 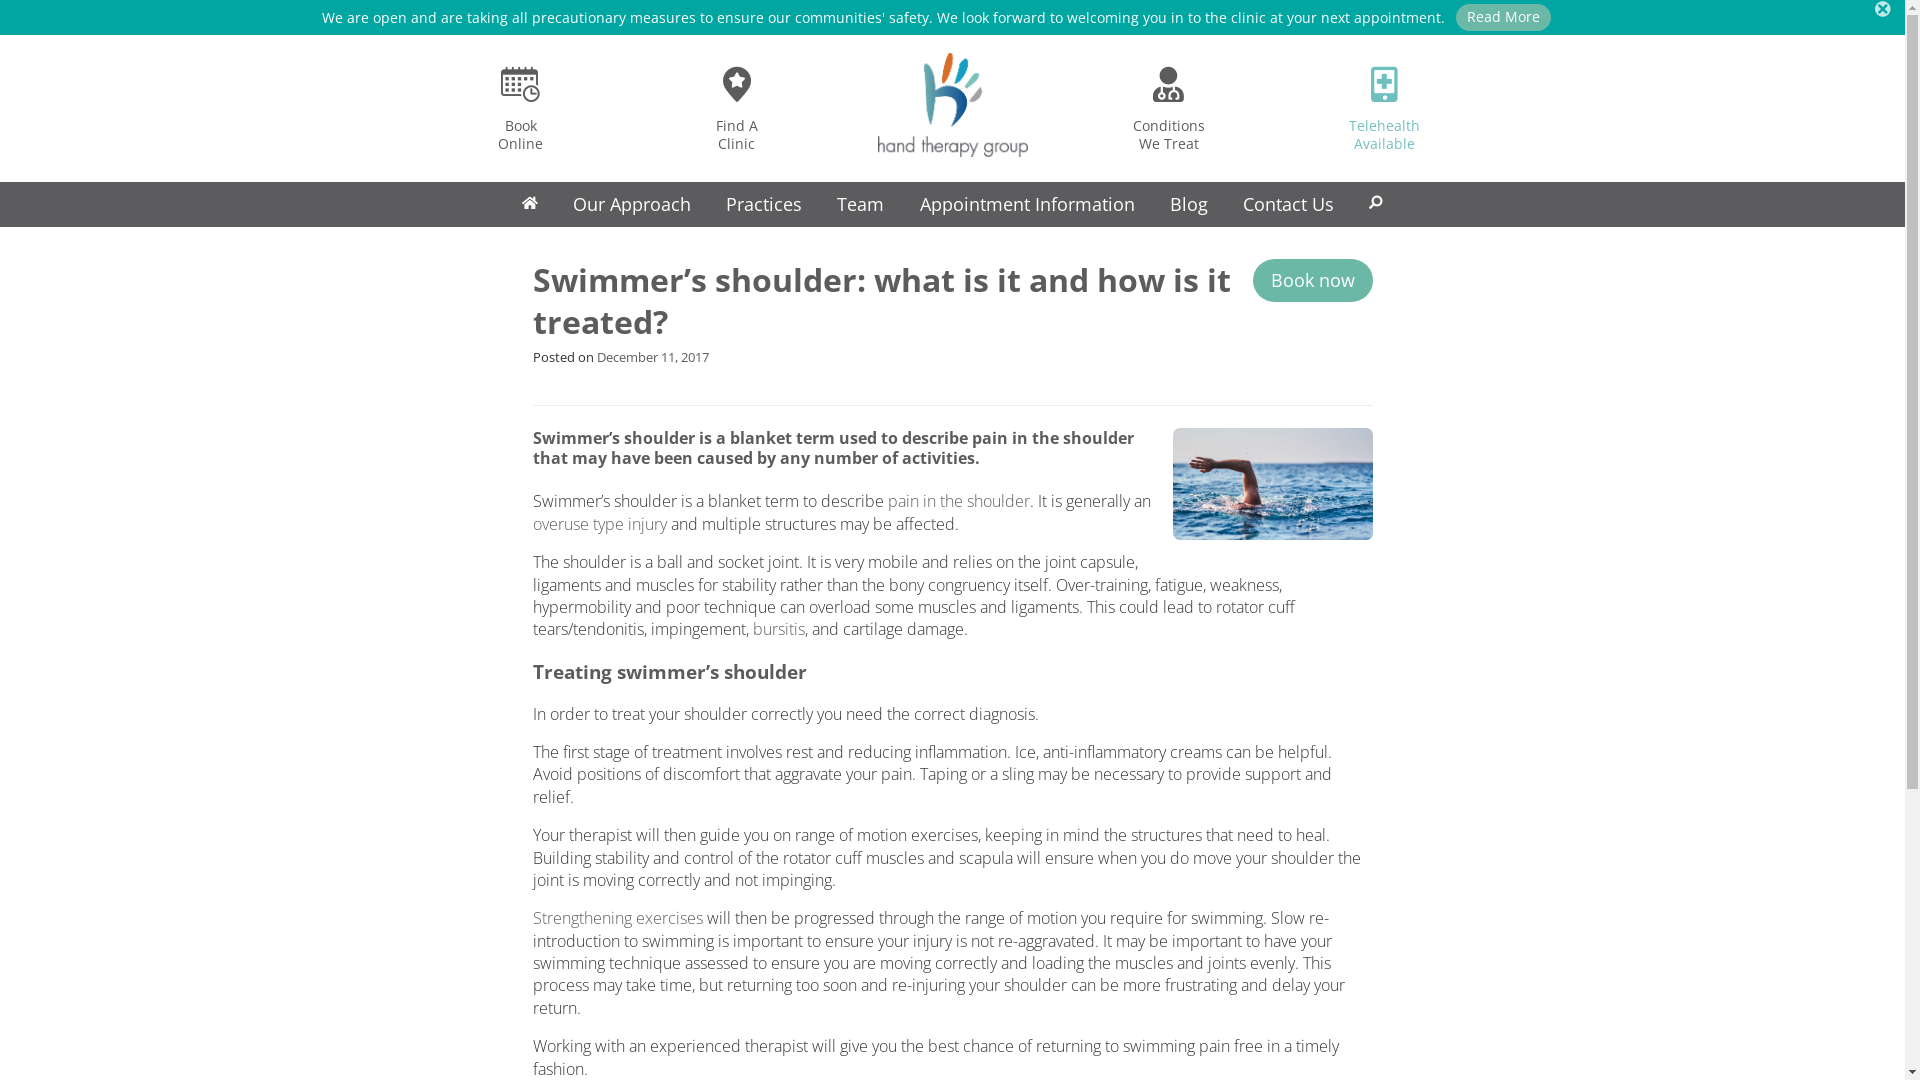 What do you see at coordinates (1312, 280) in the screenshot?
I see `Book now` at bounding box center [1312, 280].